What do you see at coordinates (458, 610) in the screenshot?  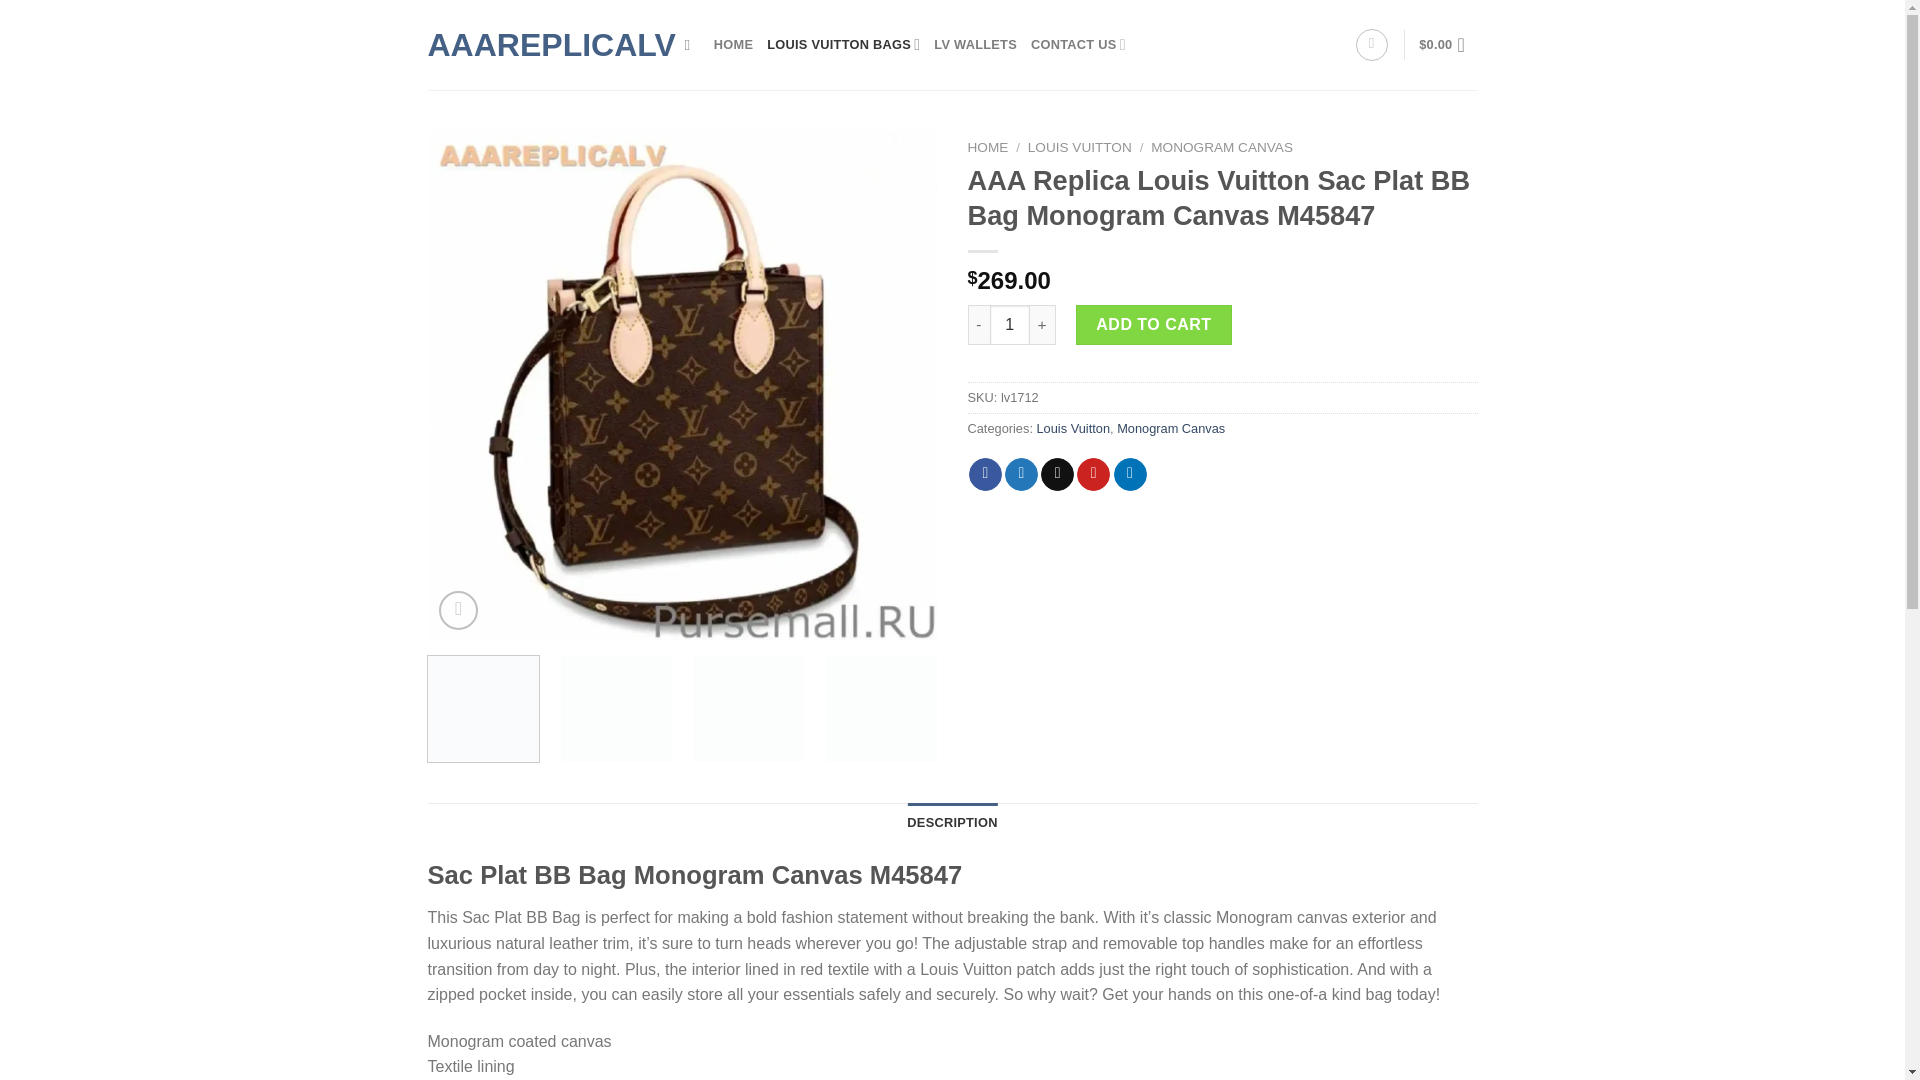 I see `Zoom` at bounding box center [458, 610].